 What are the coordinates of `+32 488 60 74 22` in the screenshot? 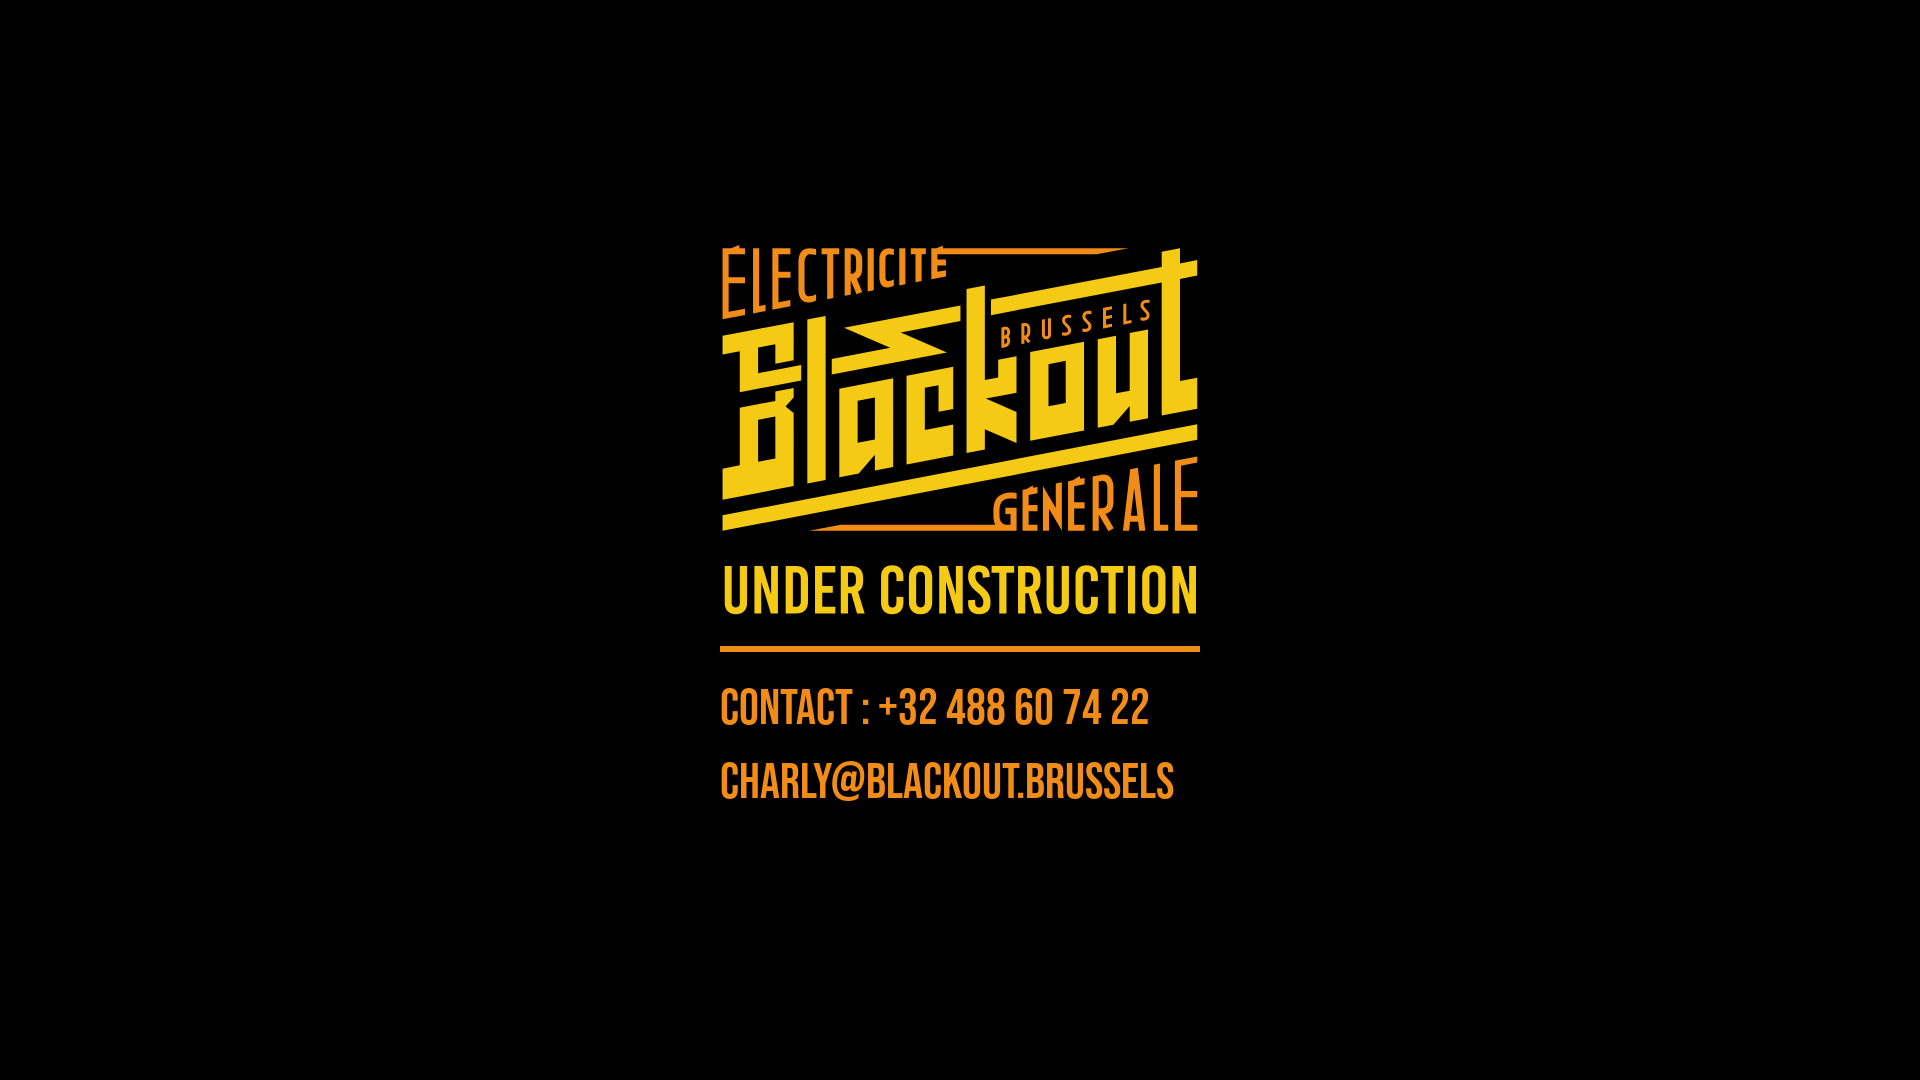 It's located at (1014, 709).